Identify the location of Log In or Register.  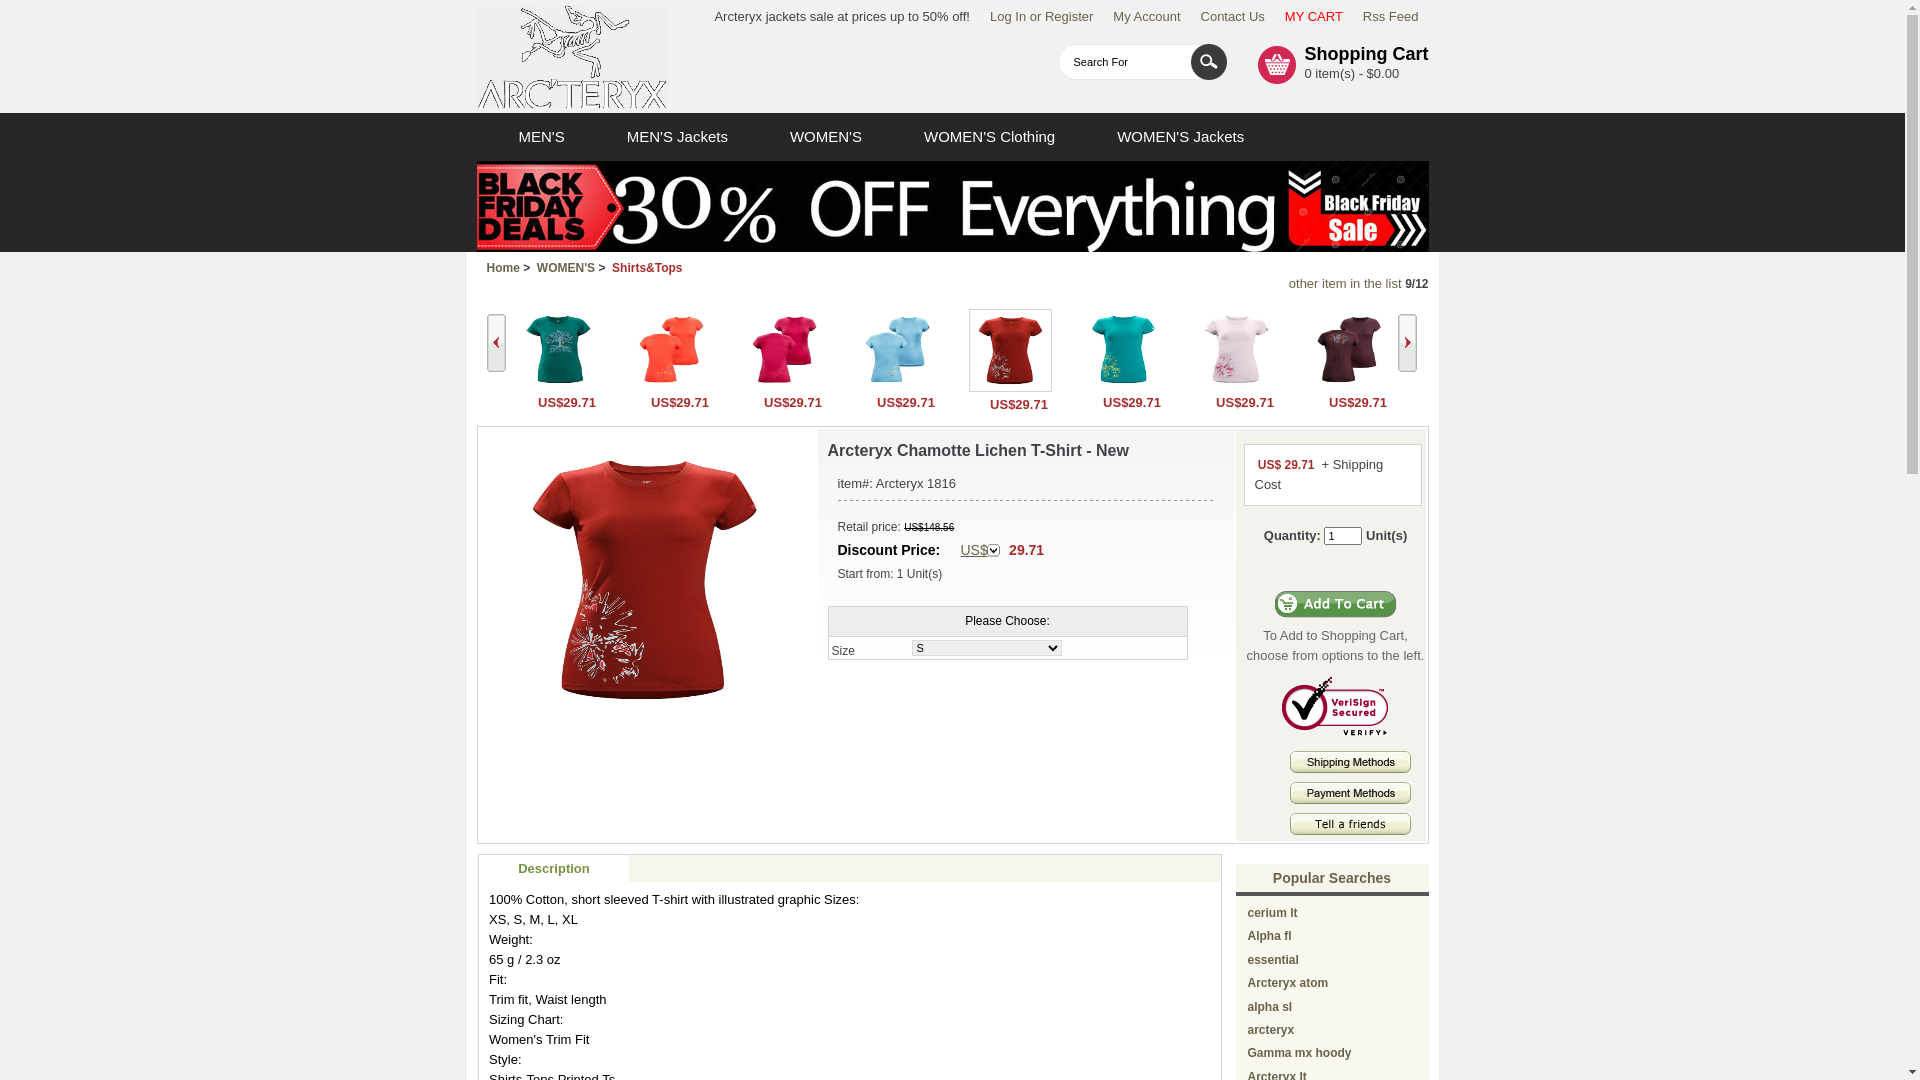
(1042, 16).